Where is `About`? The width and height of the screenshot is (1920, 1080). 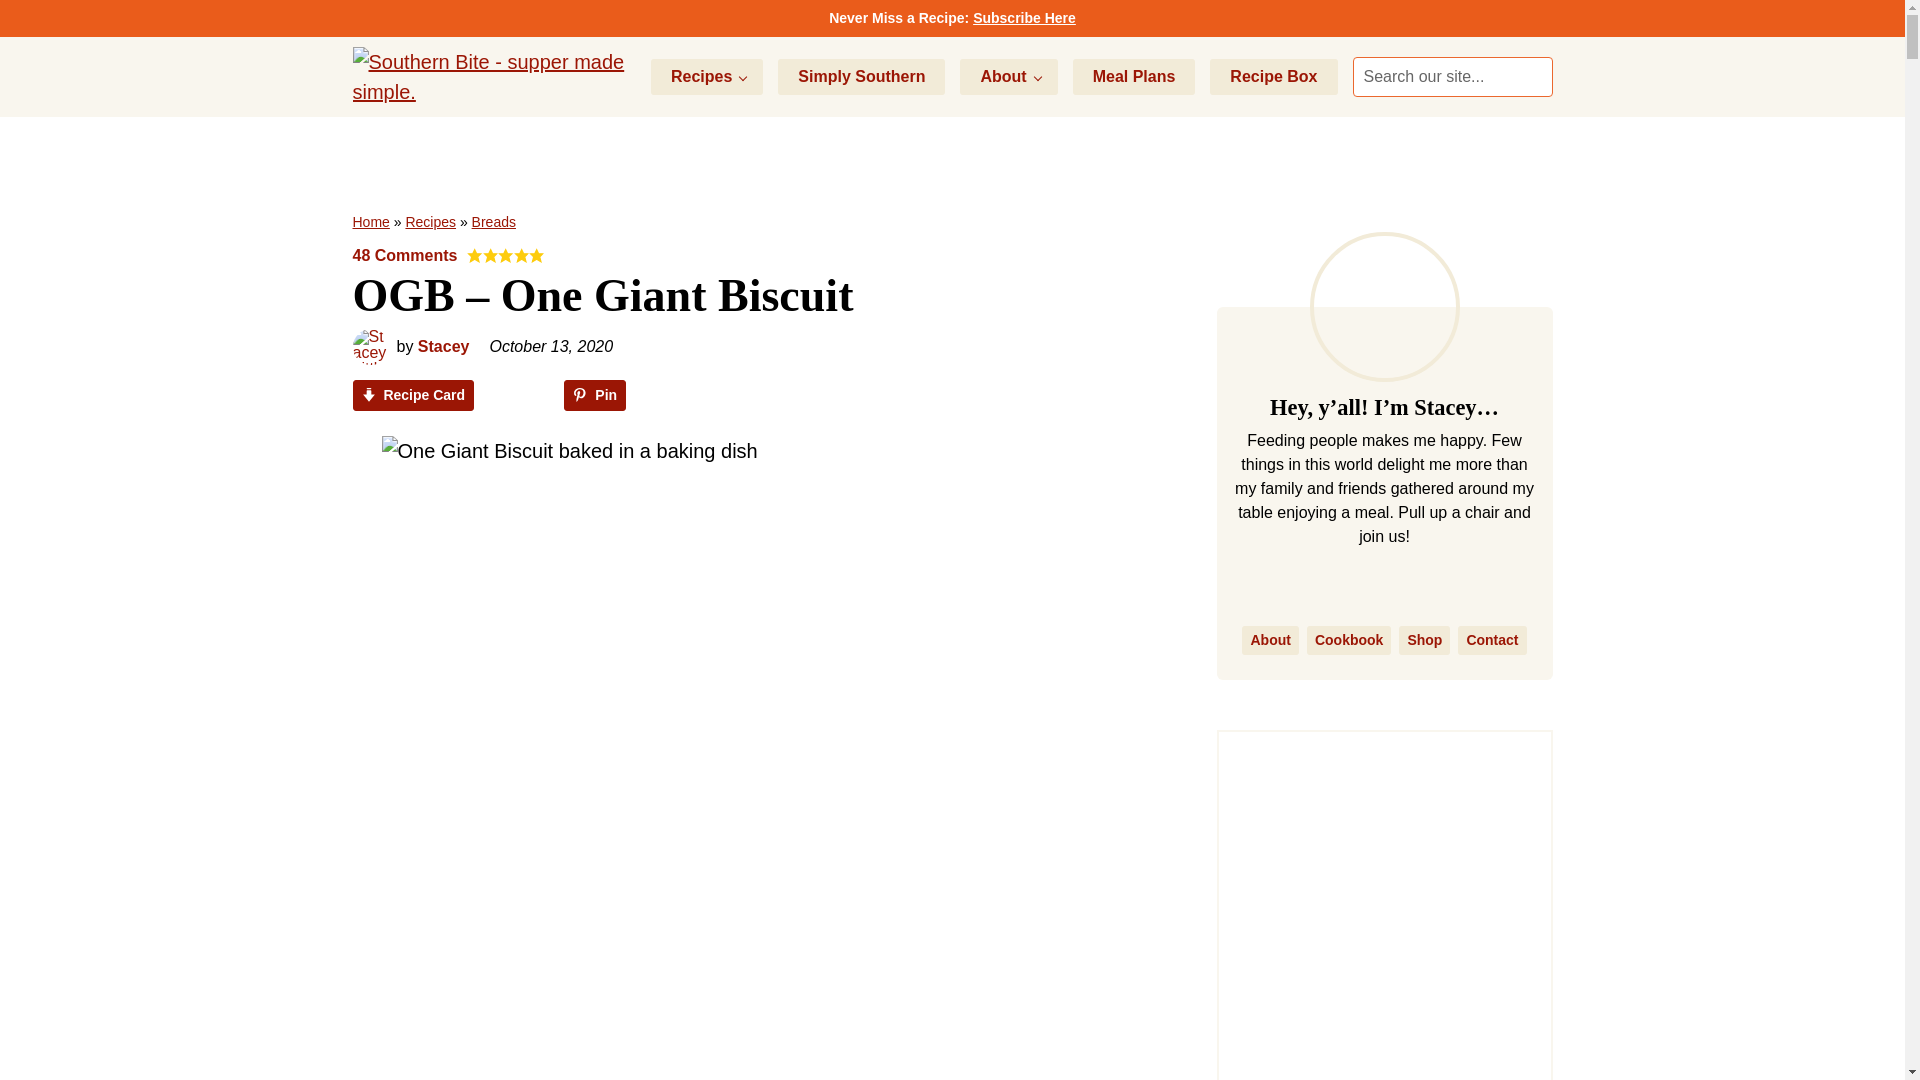 About is located at coordinates (1008, 77).